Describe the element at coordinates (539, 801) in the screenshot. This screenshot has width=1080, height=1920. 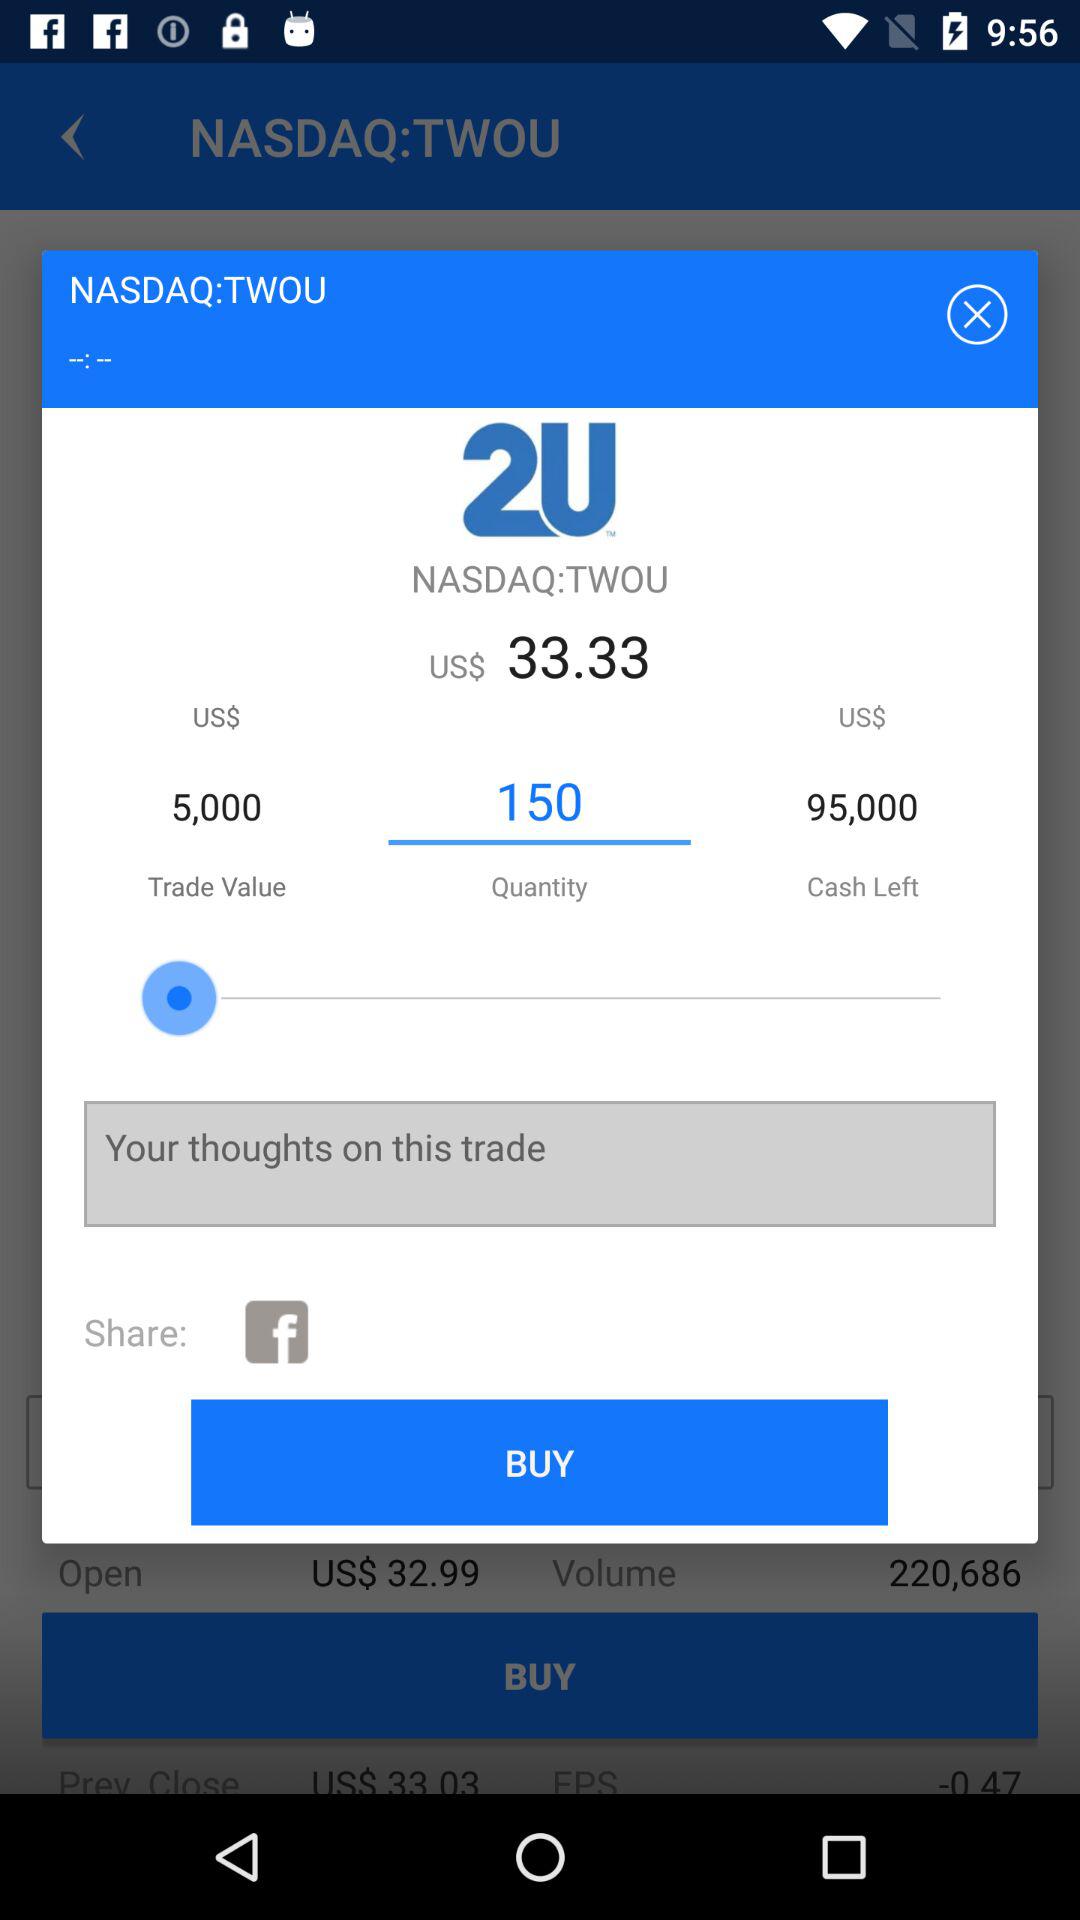
I see `open the item below us$` at that location.